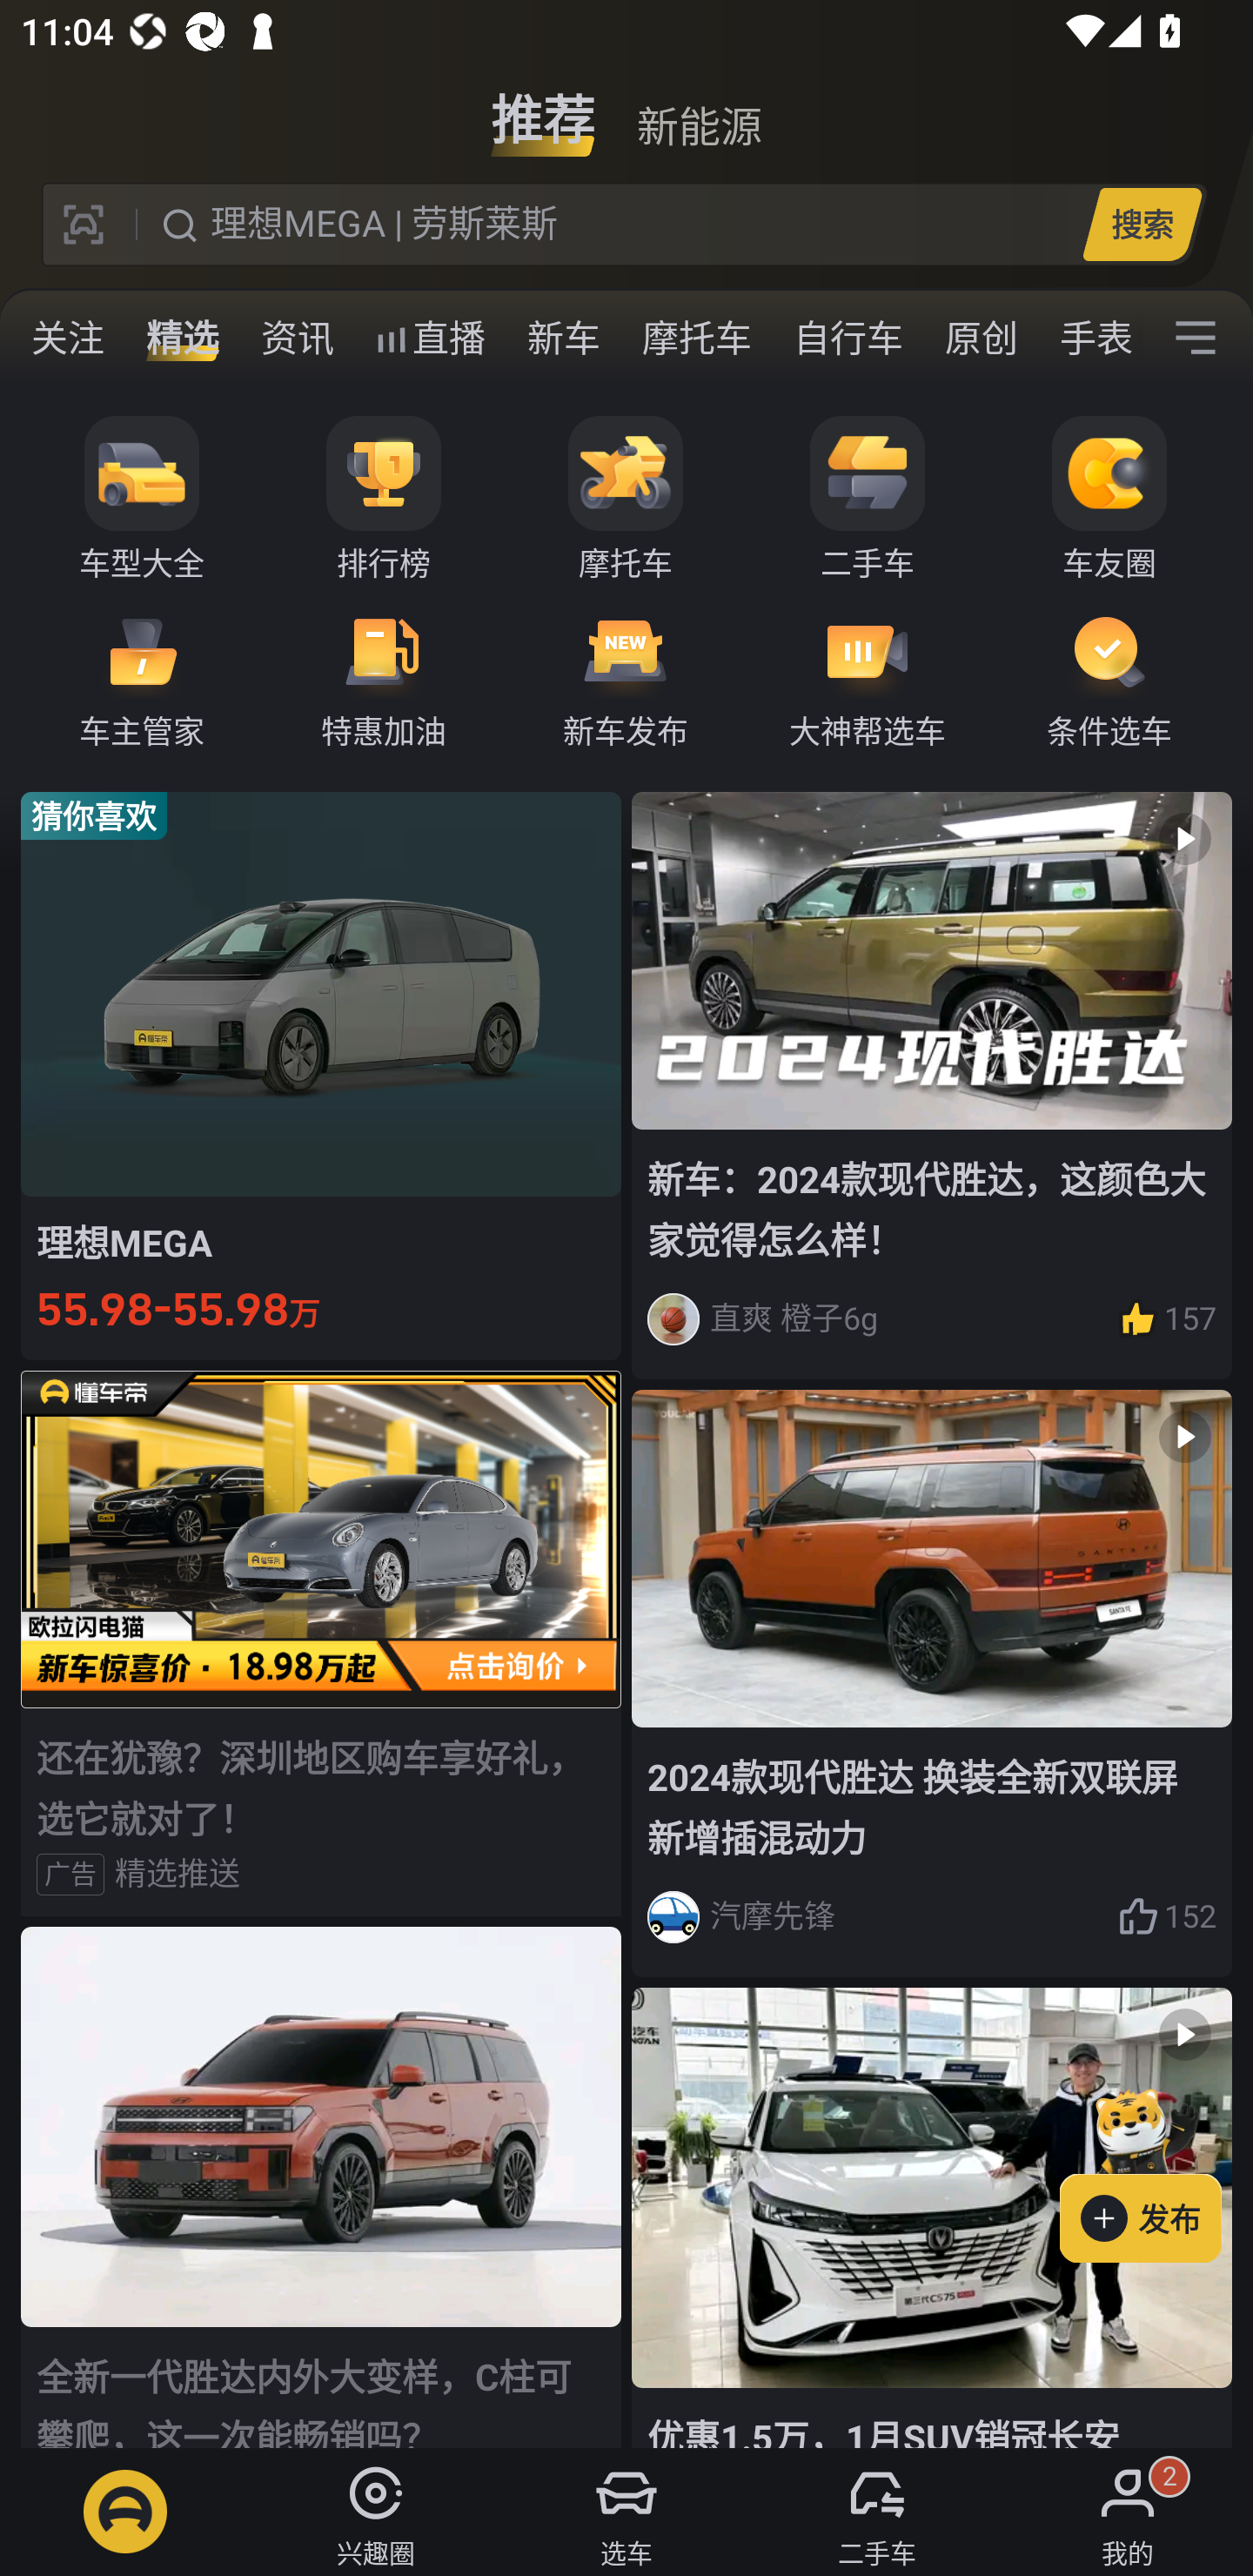  Describe the element at coordinates (699, 108) in the screenshot. I see `新能源` at that location.